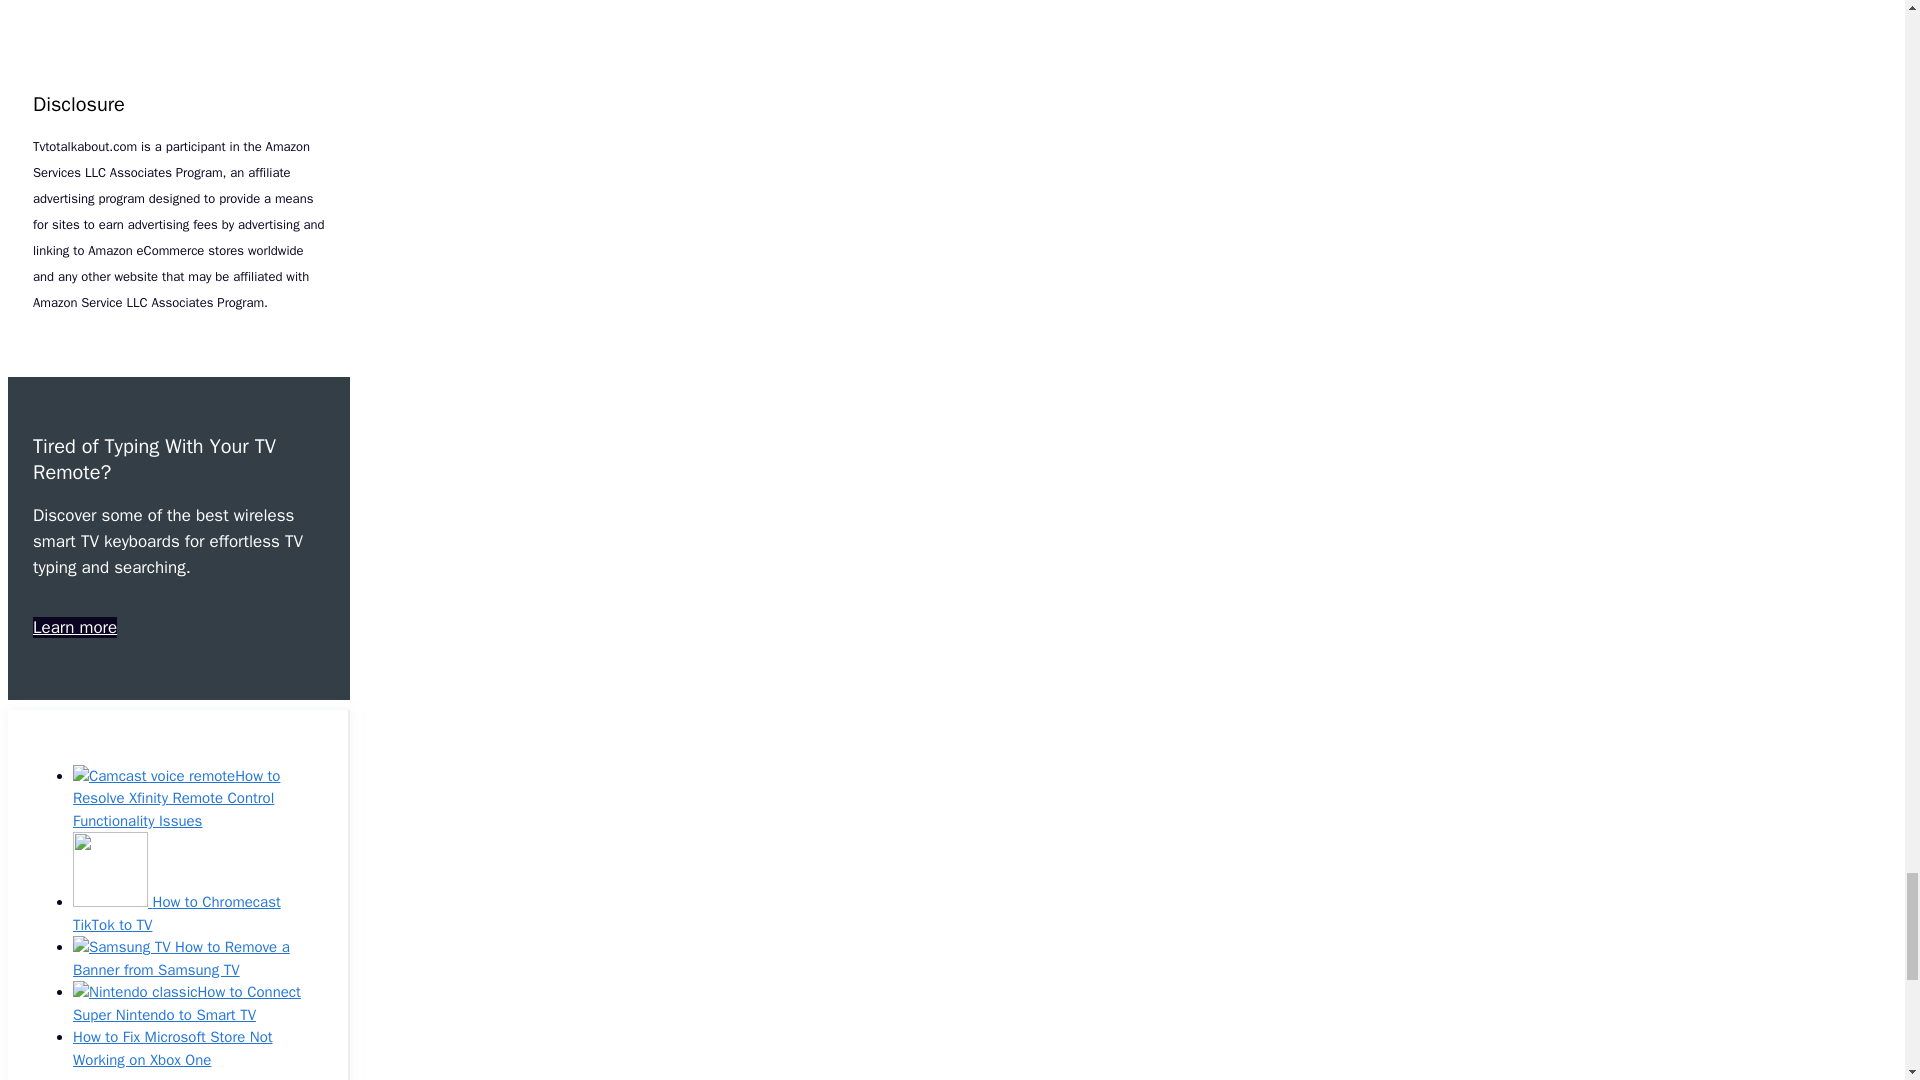  I want to click on How to Fix Microsoft Store Not Working on Xbox One, so click(172, 1048).